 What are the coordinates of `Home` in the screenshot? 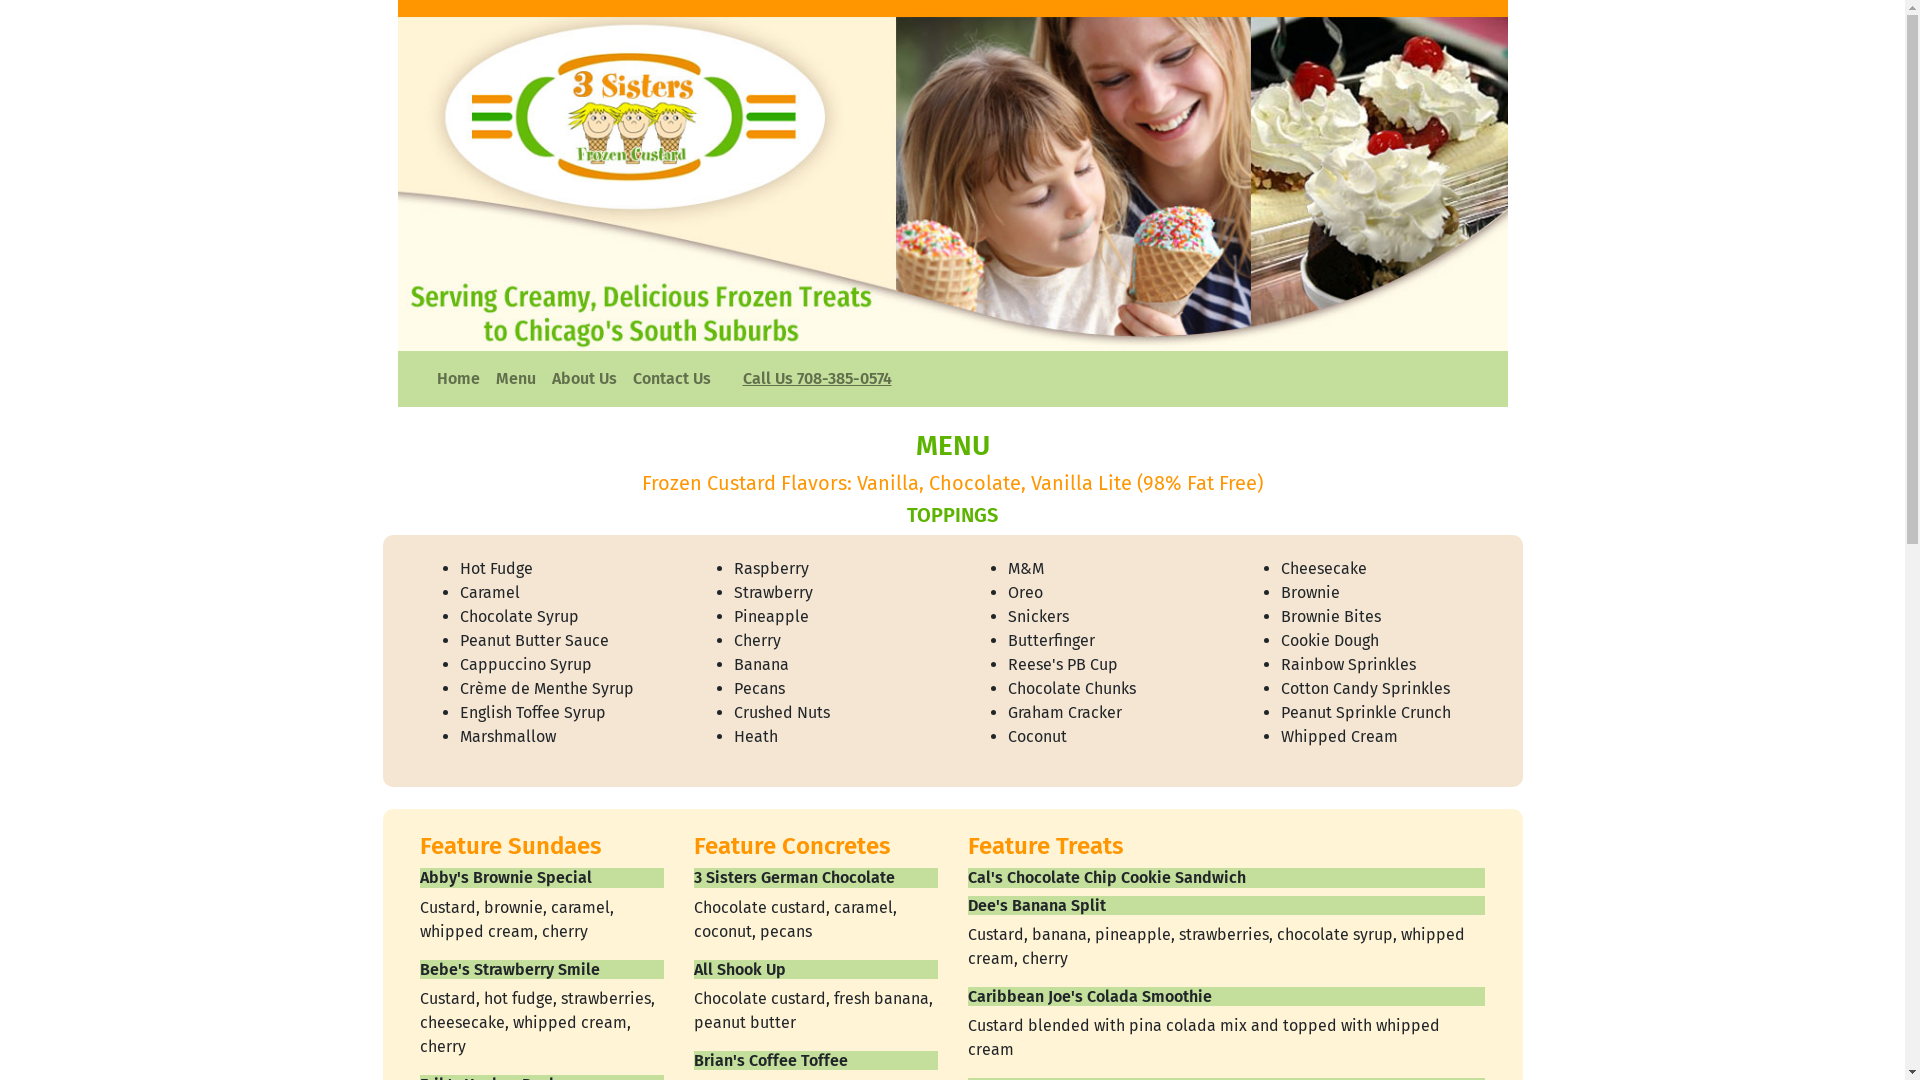 It's located at (458, 379).